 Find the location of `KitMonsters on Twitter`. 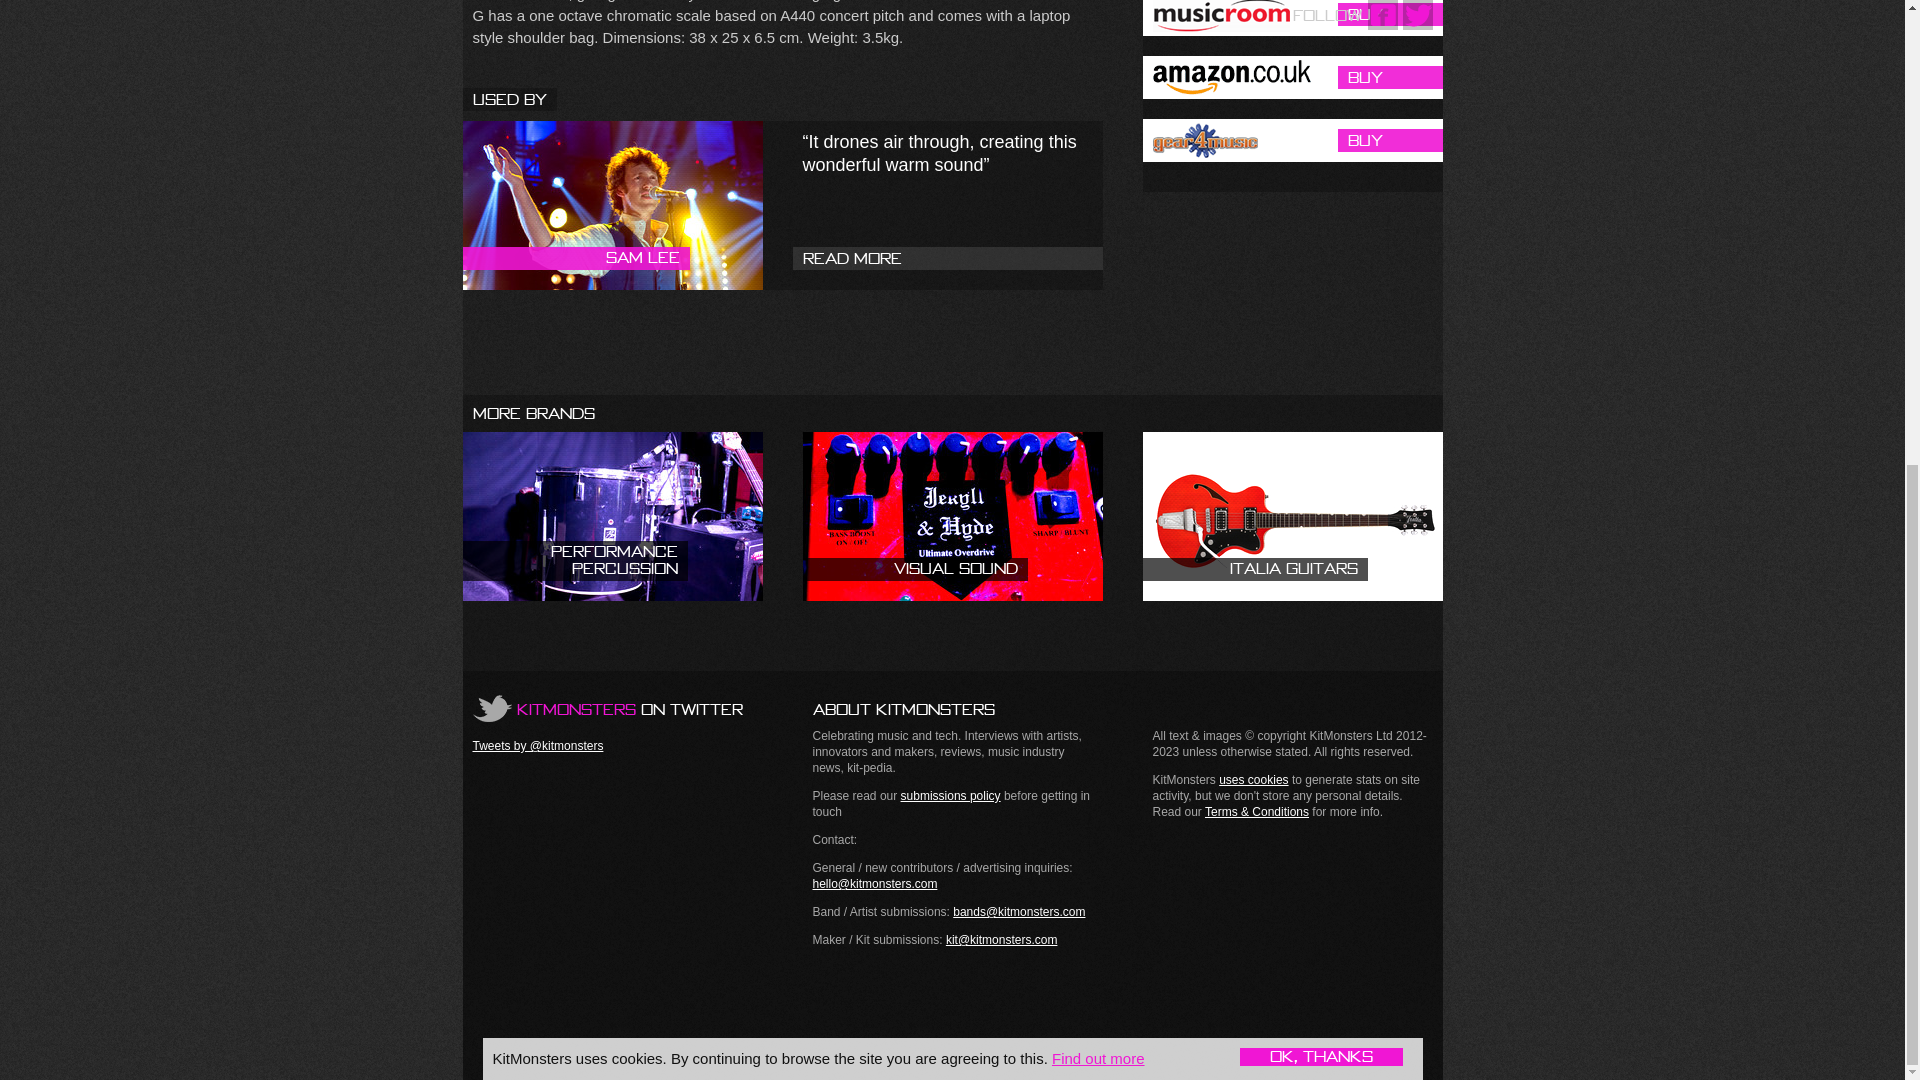

KitMonsters on Twitter is located at coordinates (606, 708).